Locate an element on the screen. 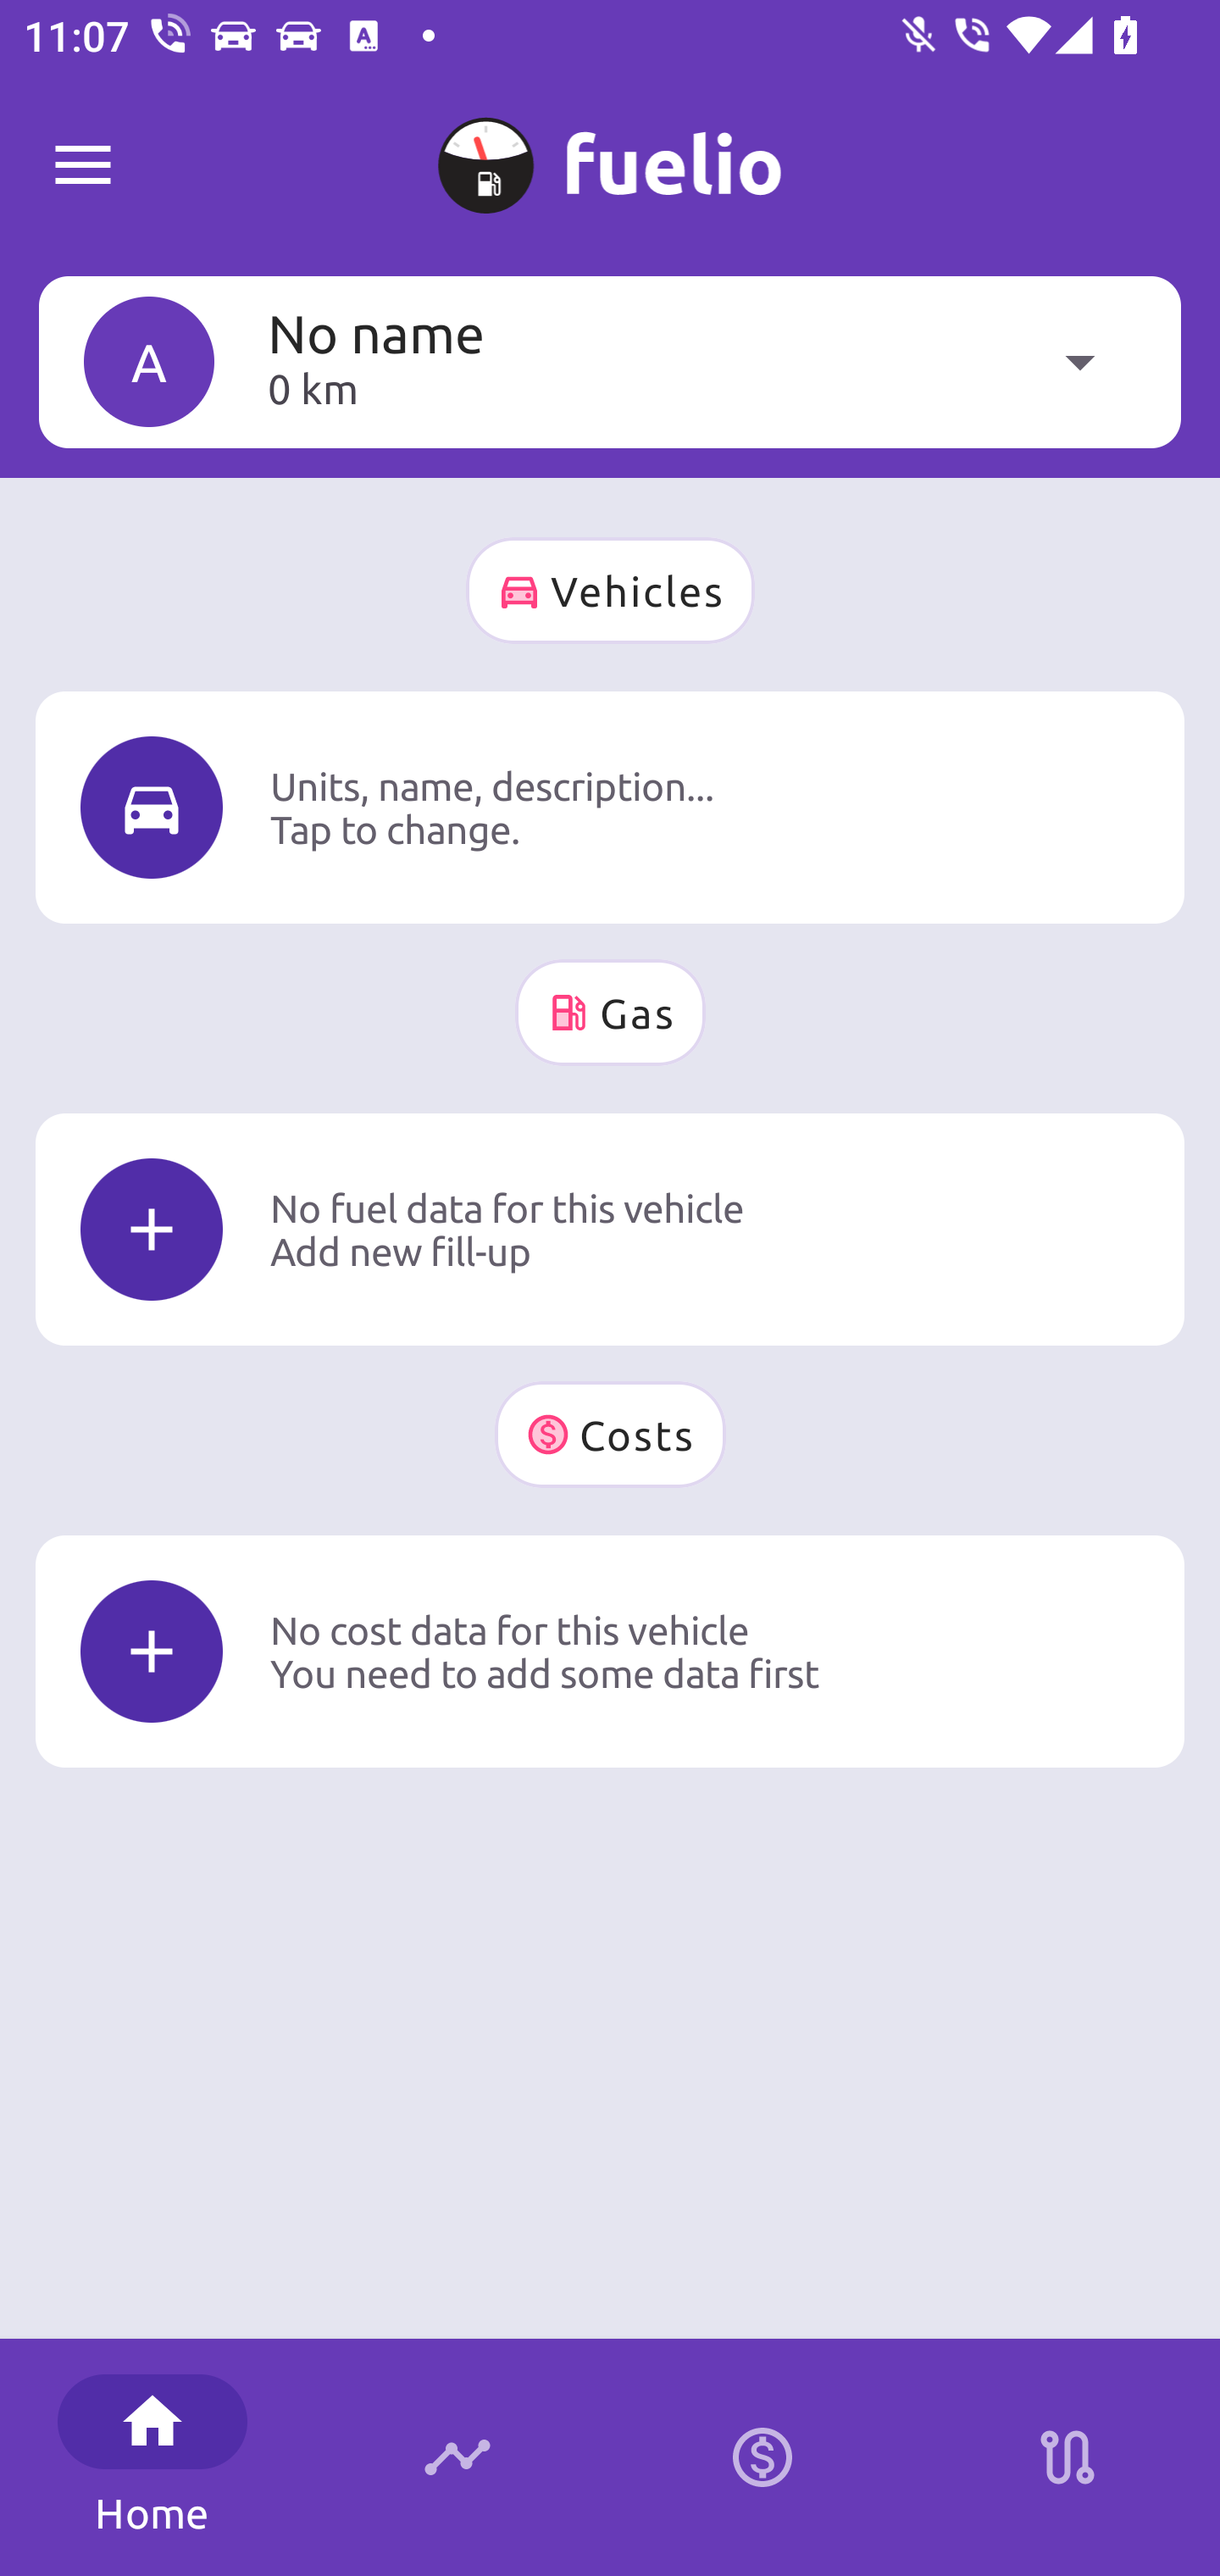 This screenshot has width=1220, height=2576. Icon Units, name, description...
Tap to change. is located at coordinates (610, 807).